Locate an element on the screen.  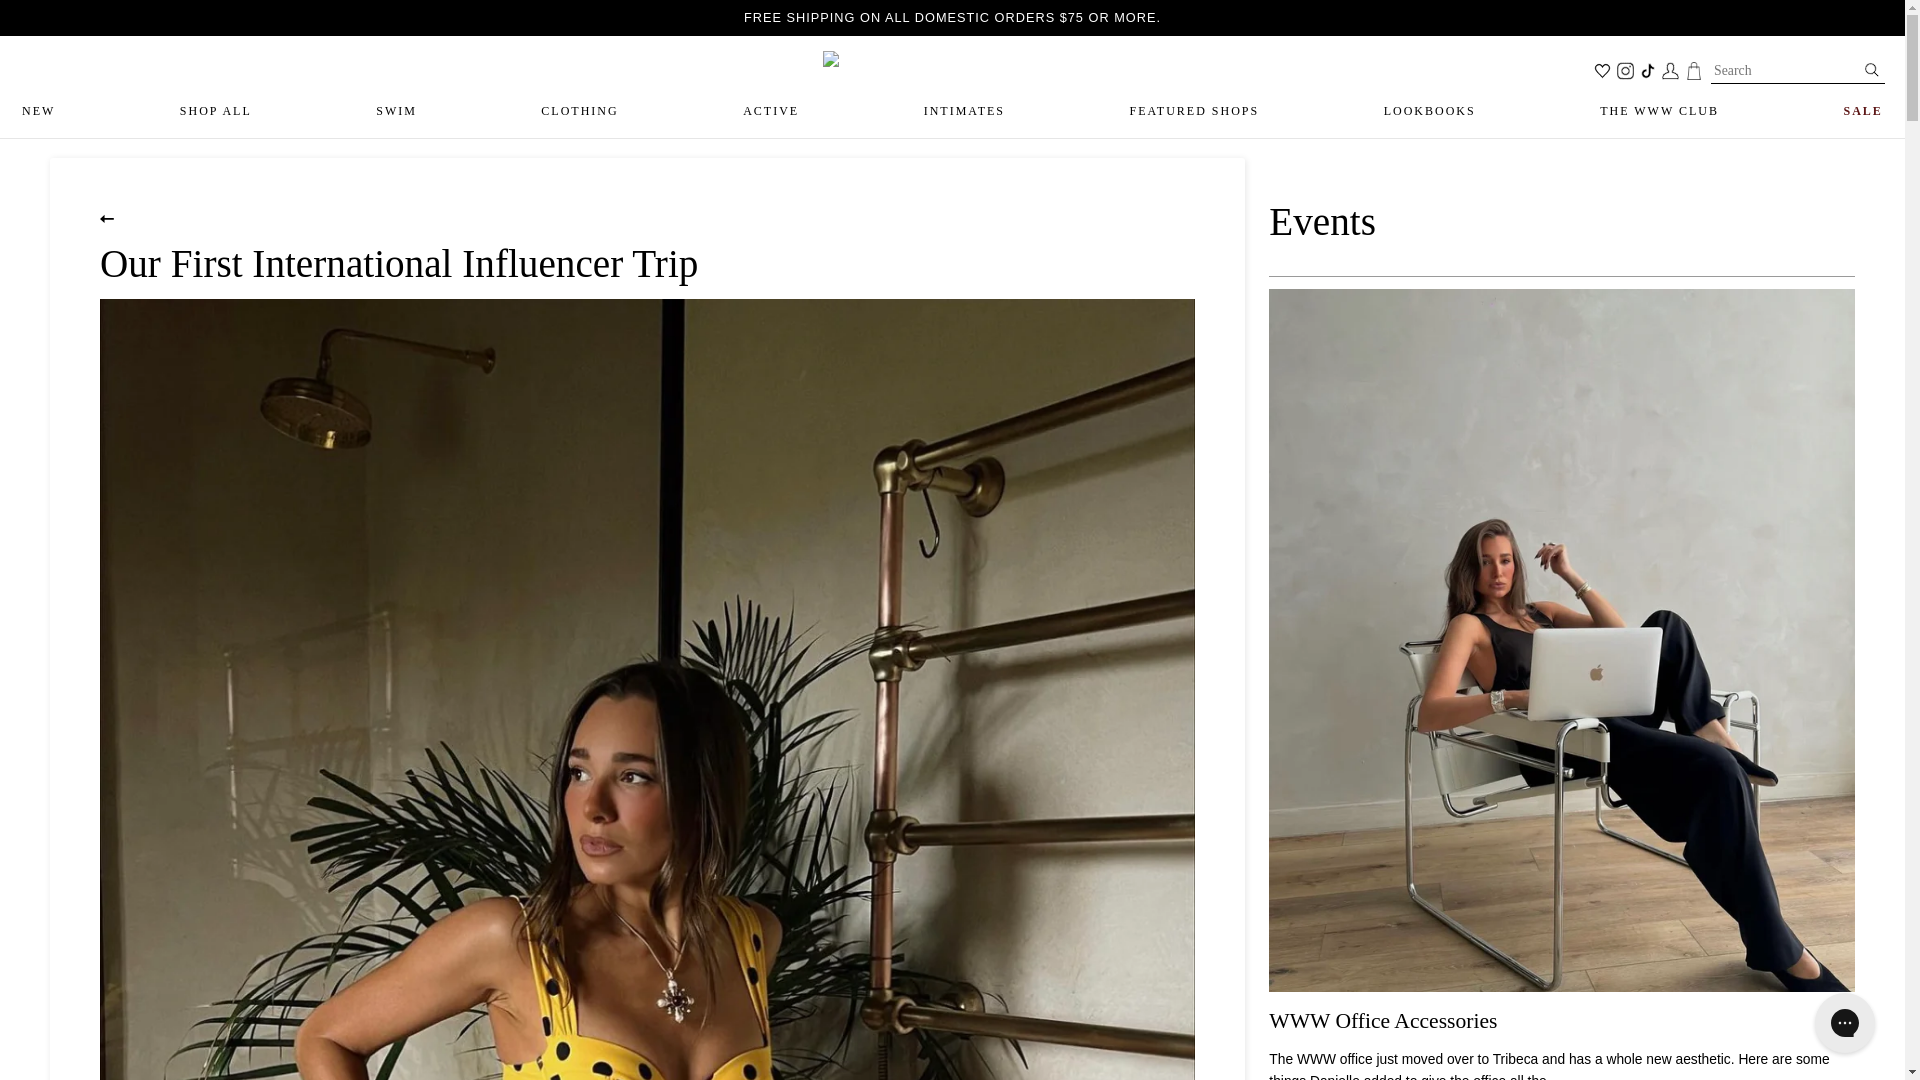
NEW is located at coordinates (38, 112).